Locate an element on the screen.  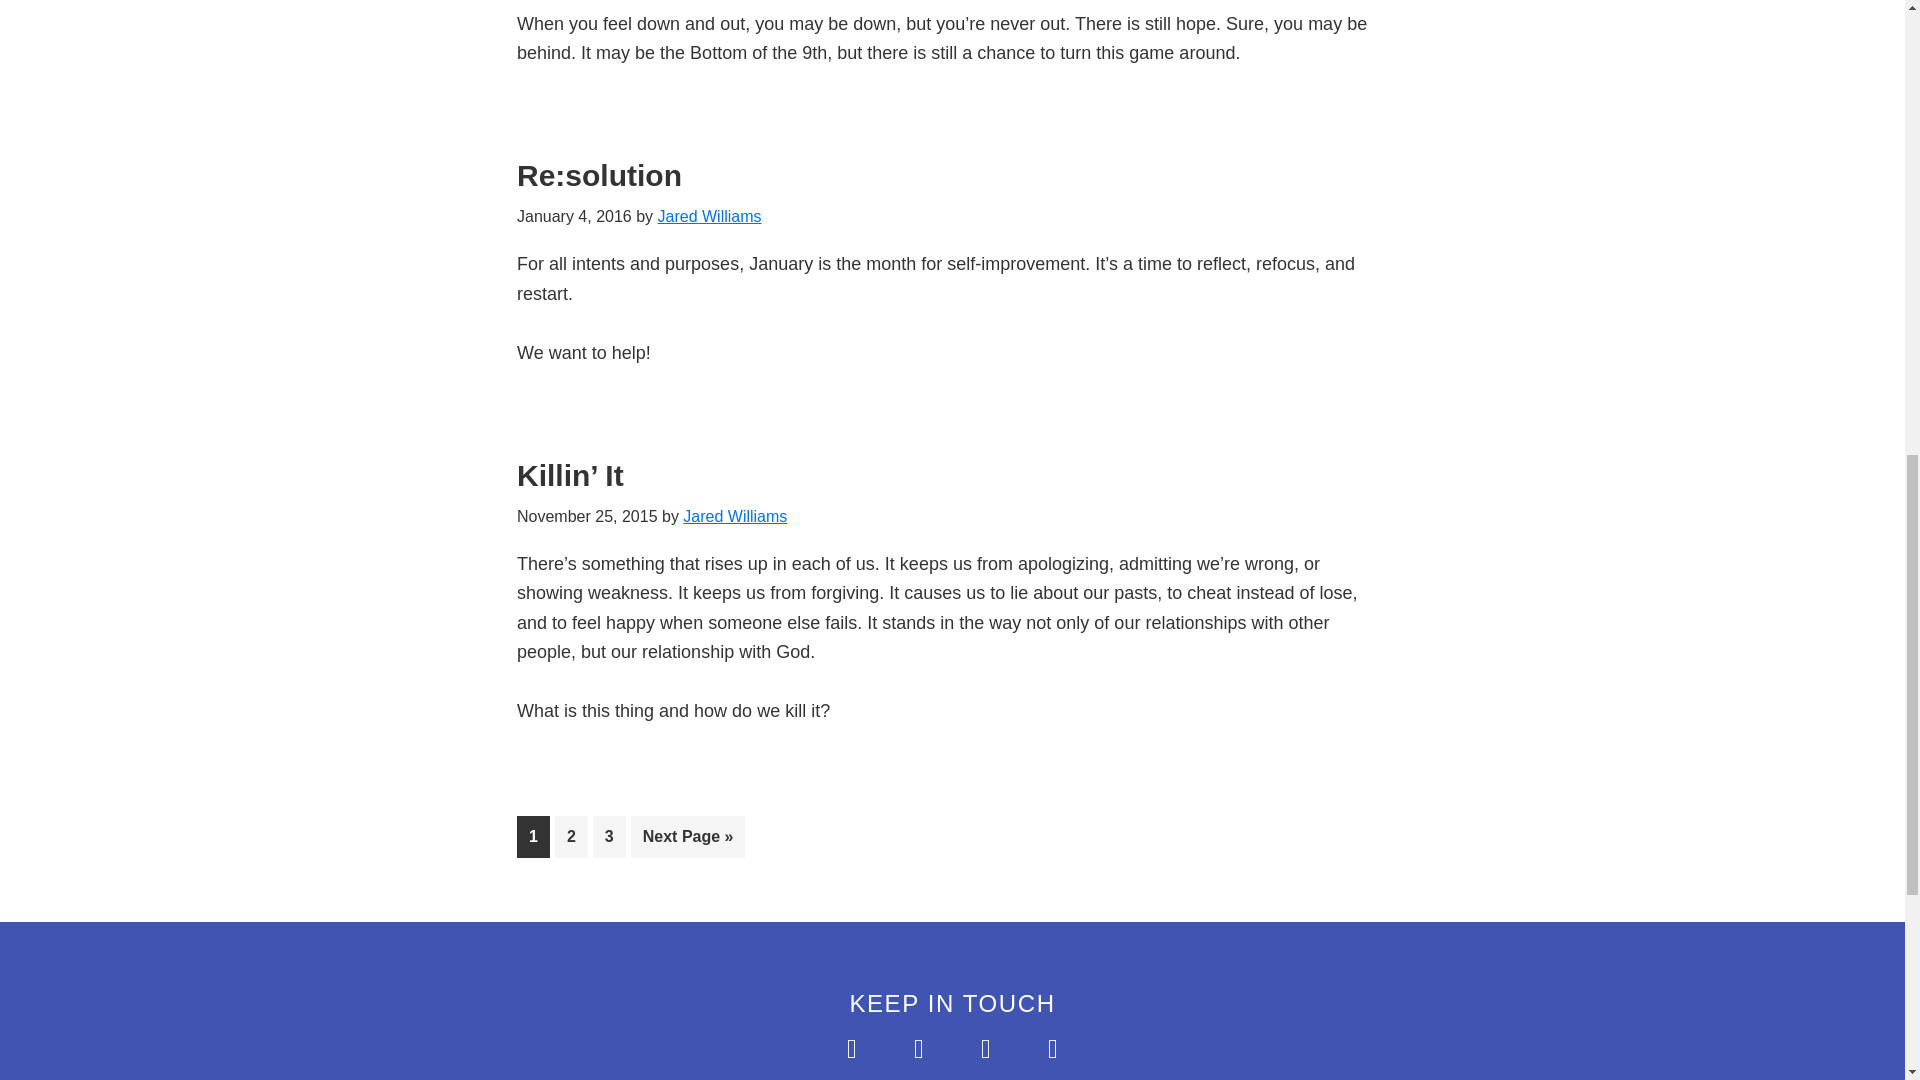
Re:solution is located at coordinates (598, 175).